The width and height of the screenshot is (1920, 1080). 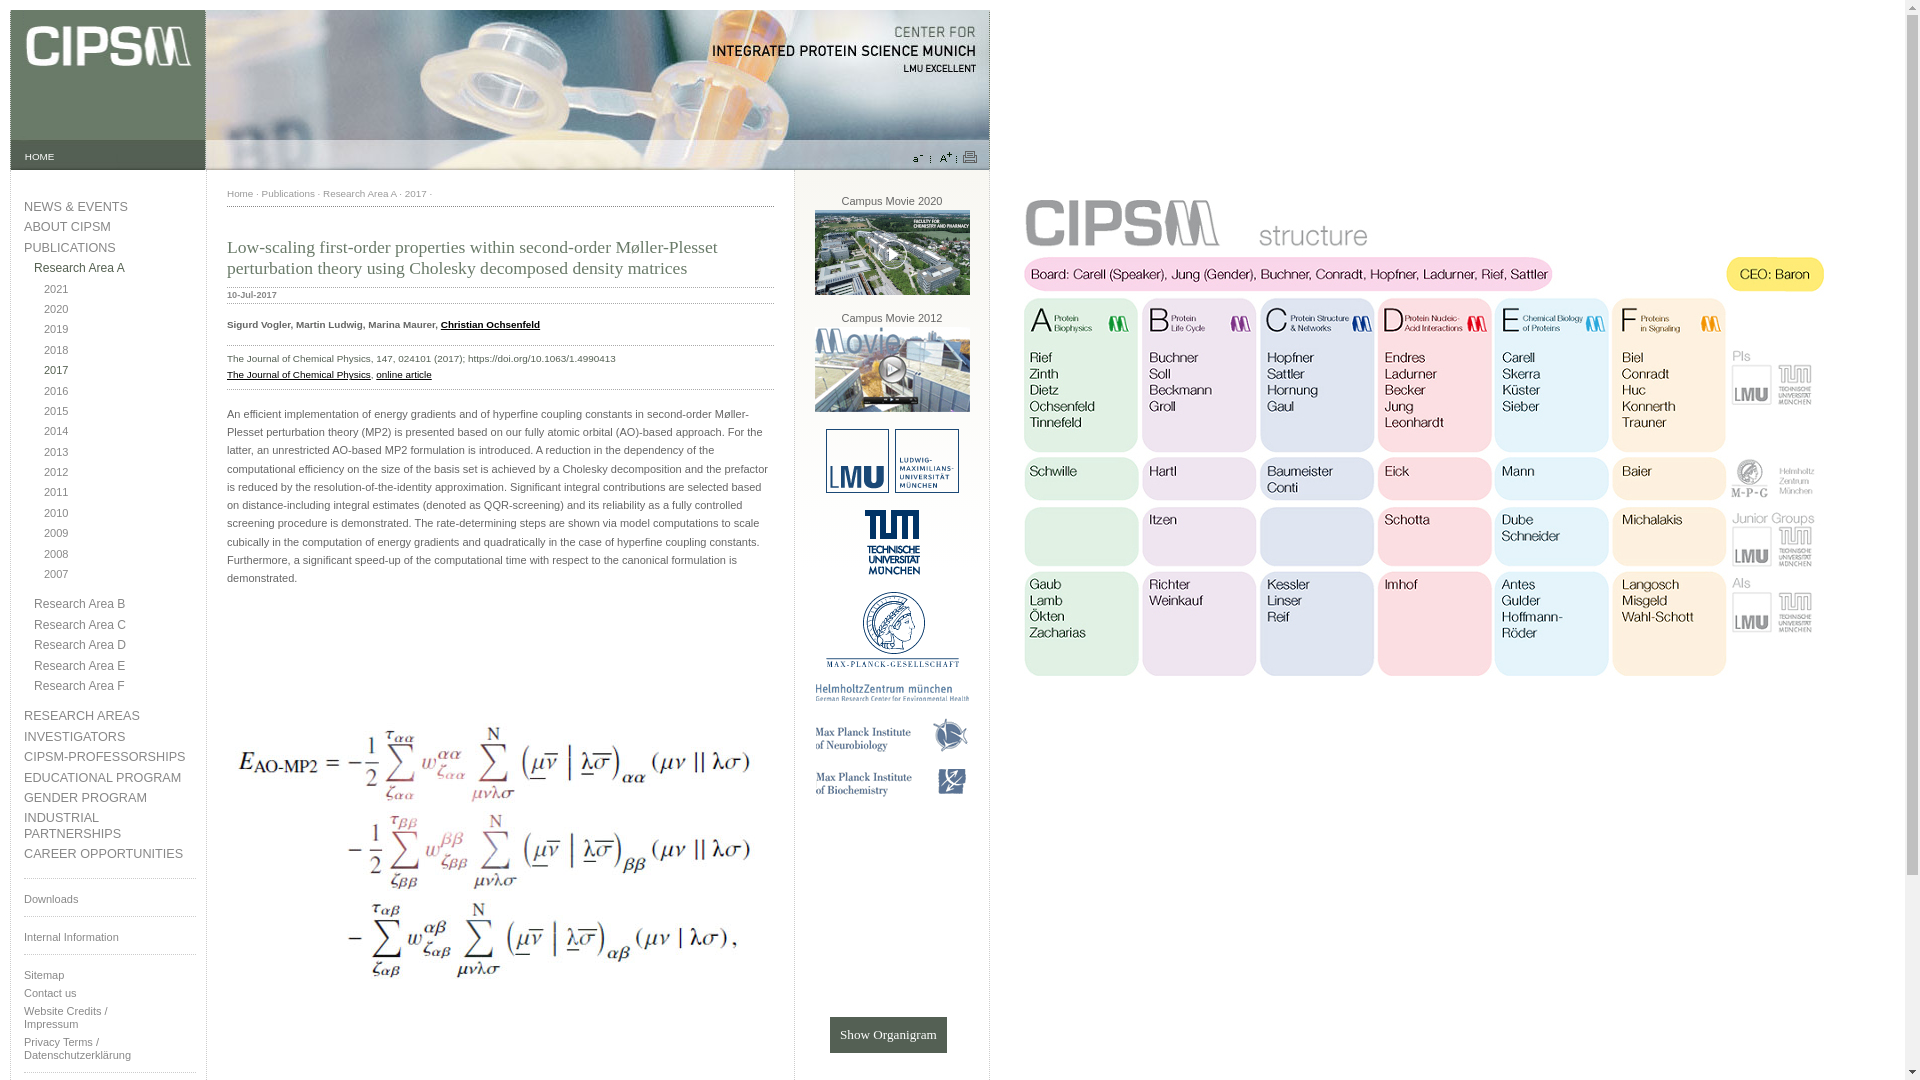 I want to click on CIPSM-PROFESSORSHIPS, so click(x=109, y=756).